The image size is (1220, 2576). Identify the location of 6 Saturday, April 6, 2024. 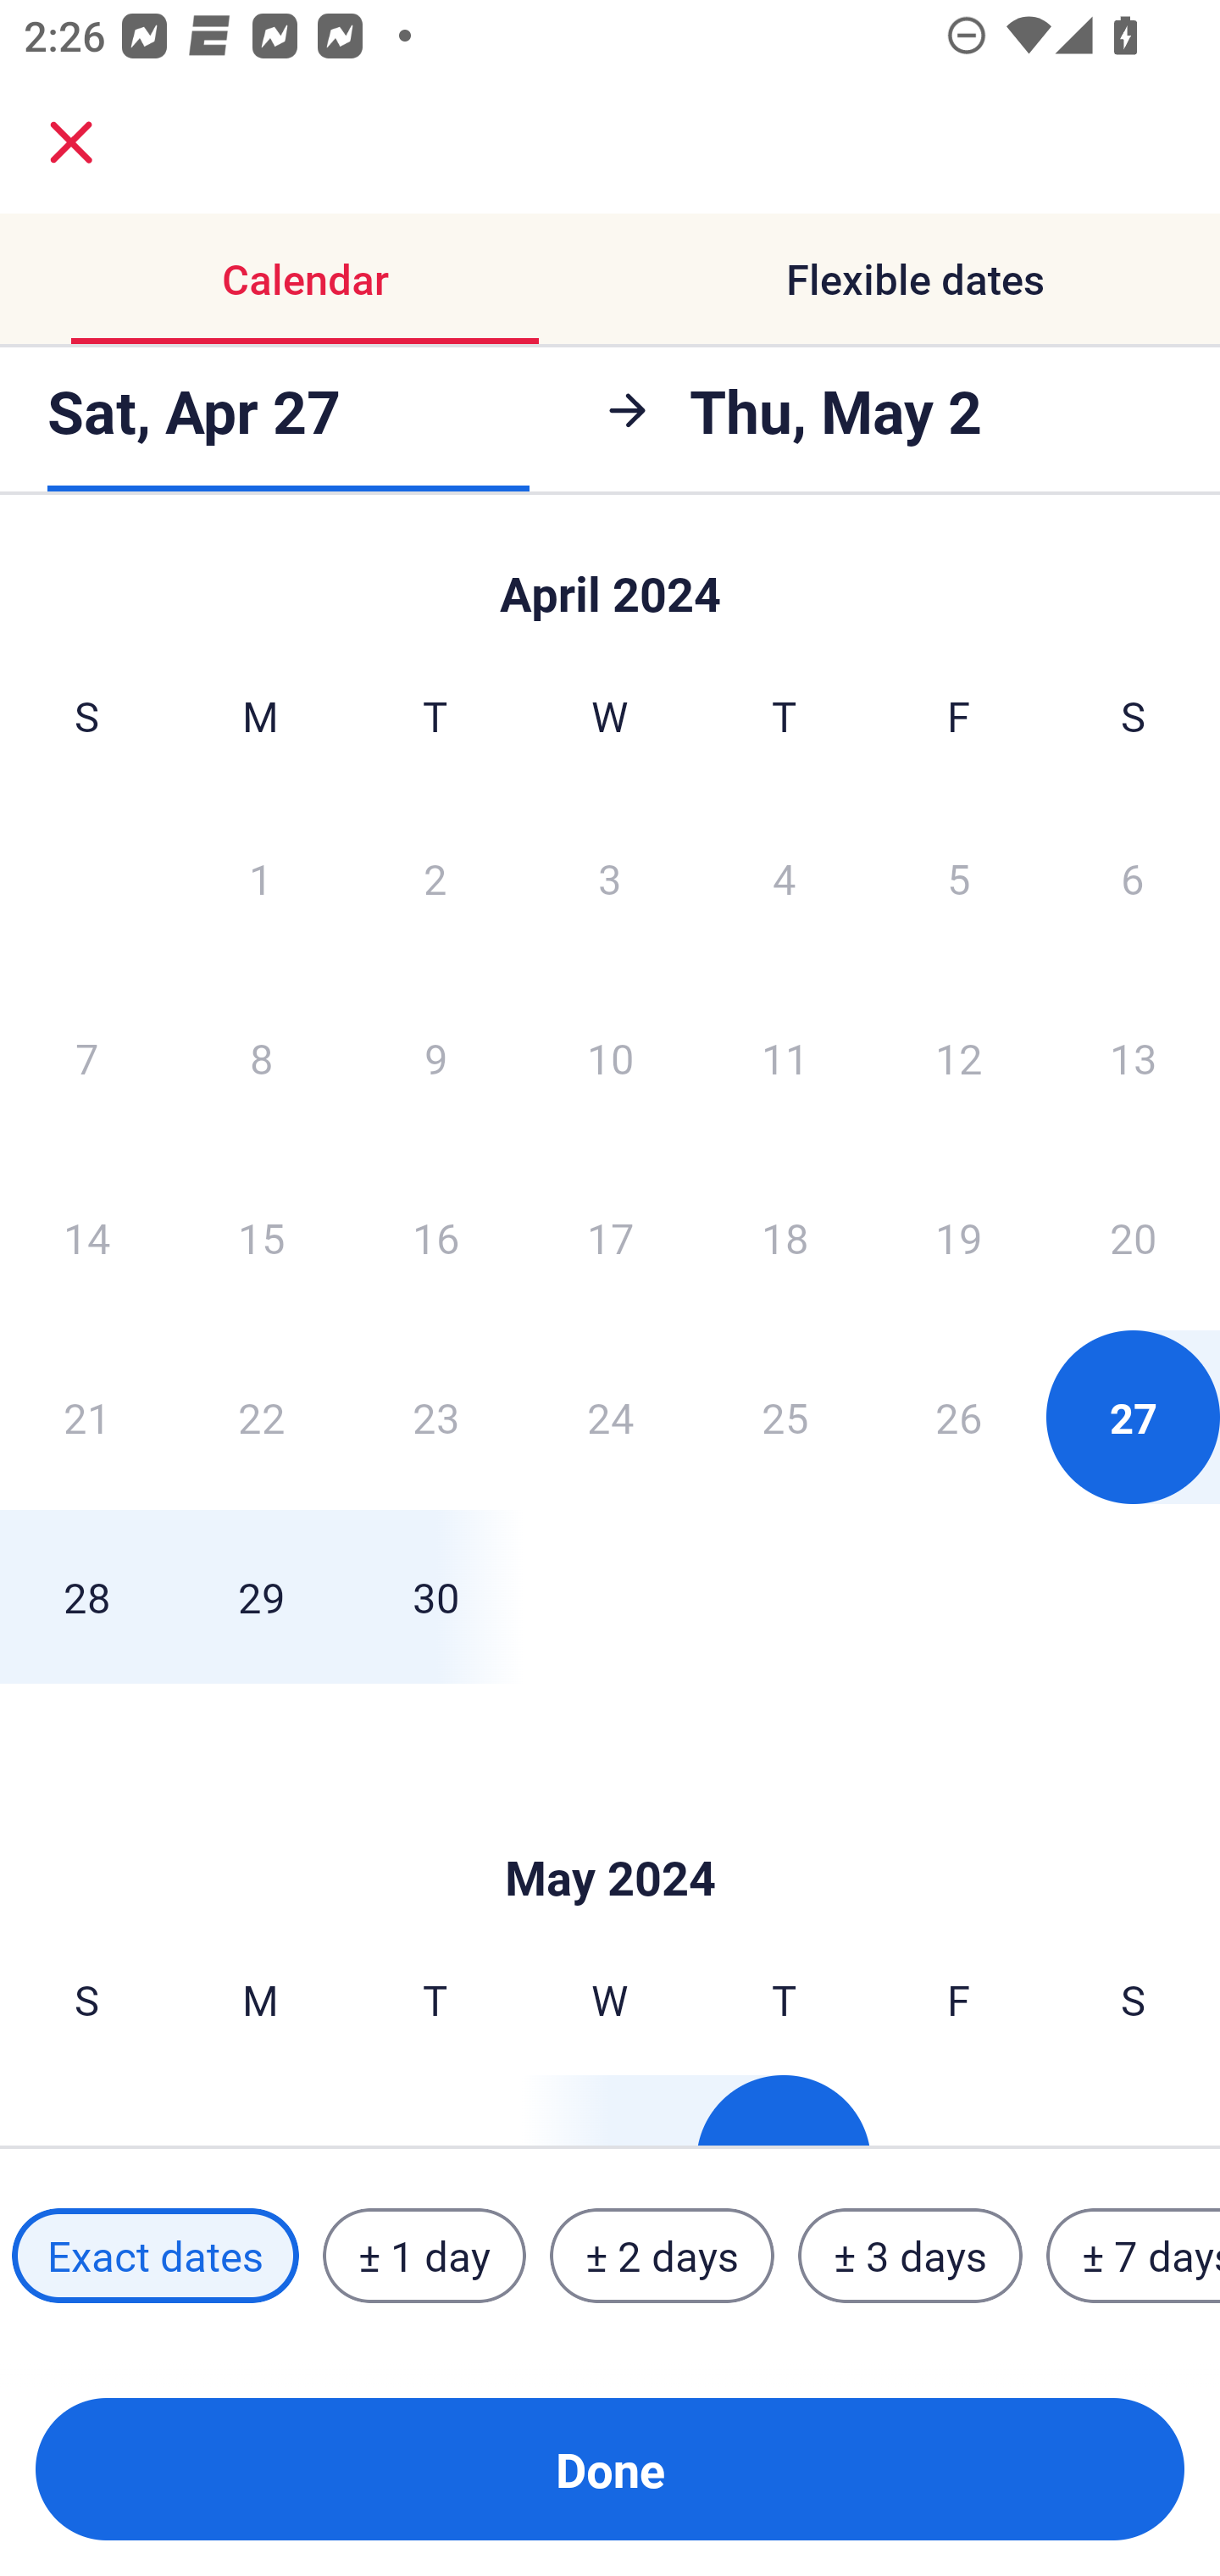
(1133, 878).